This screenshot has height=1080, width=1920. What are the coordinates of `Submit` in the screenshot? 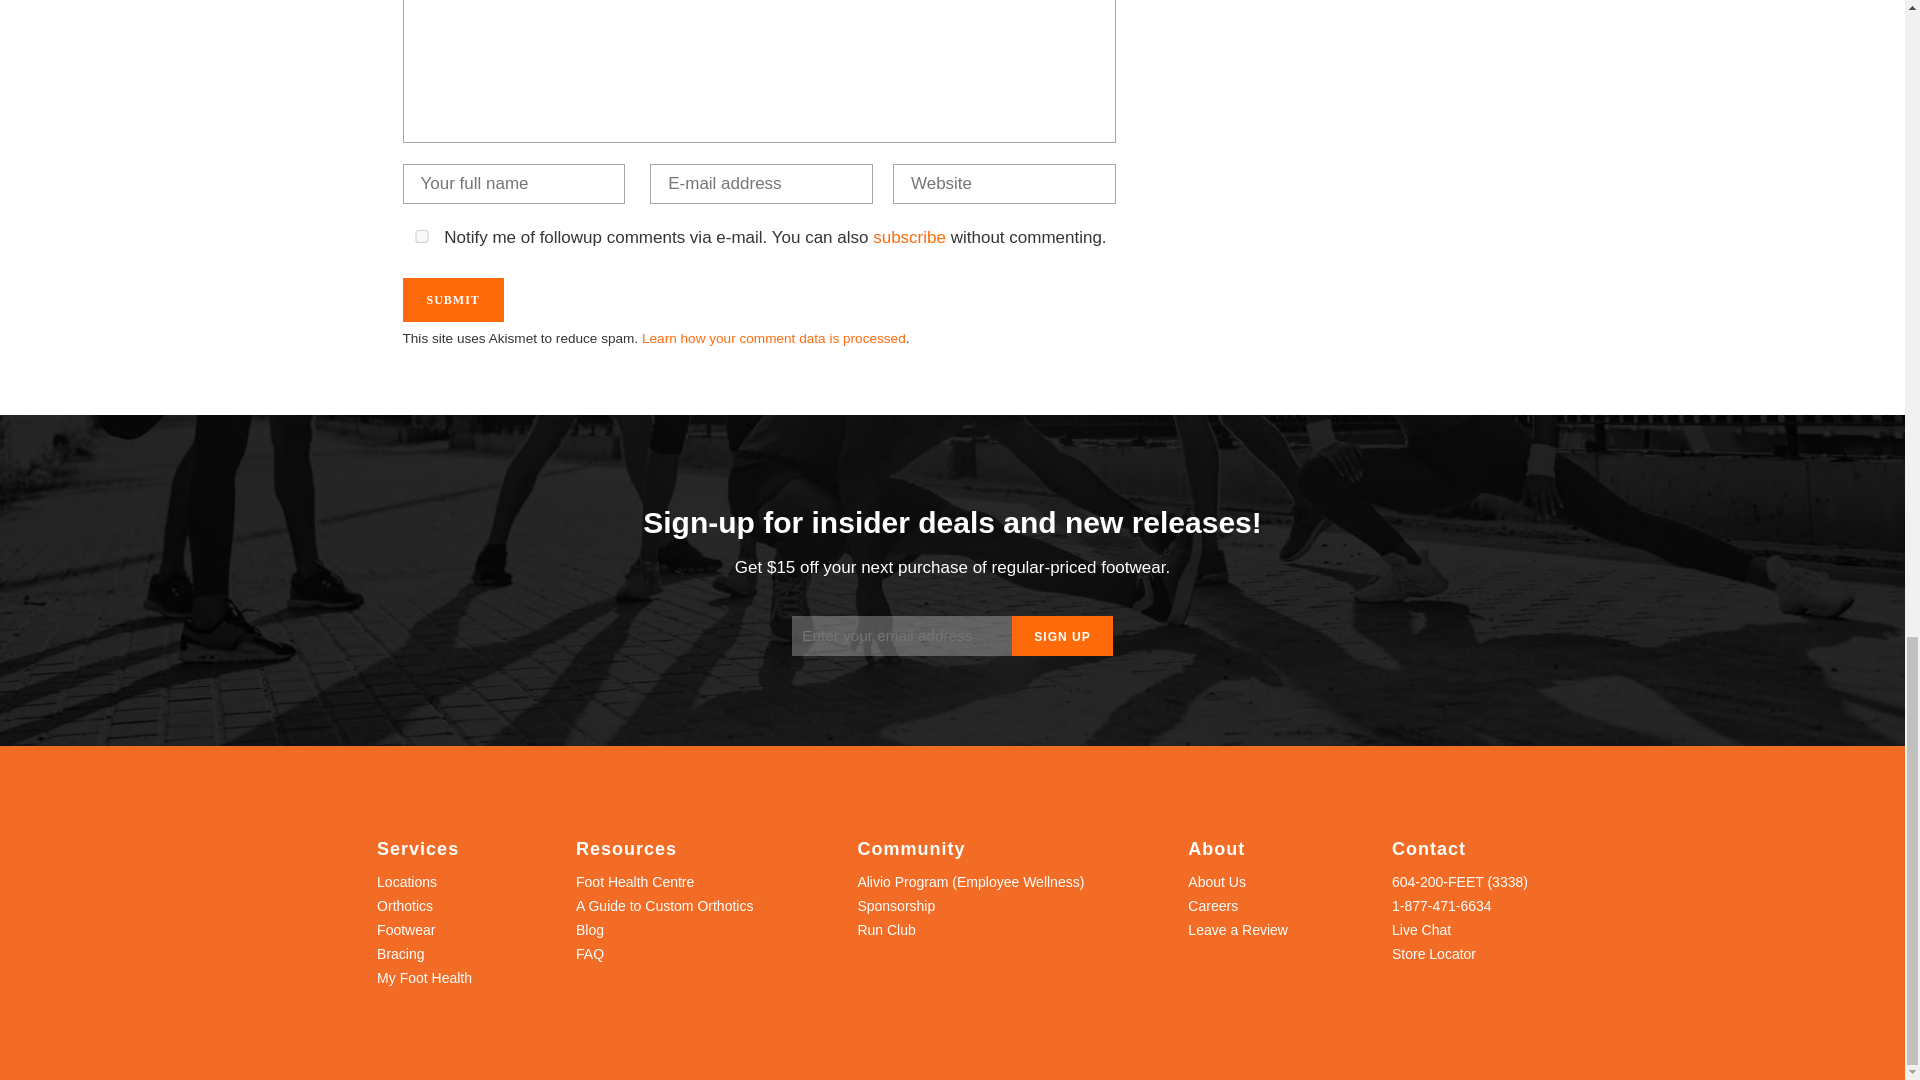 It's located at (452, 299).